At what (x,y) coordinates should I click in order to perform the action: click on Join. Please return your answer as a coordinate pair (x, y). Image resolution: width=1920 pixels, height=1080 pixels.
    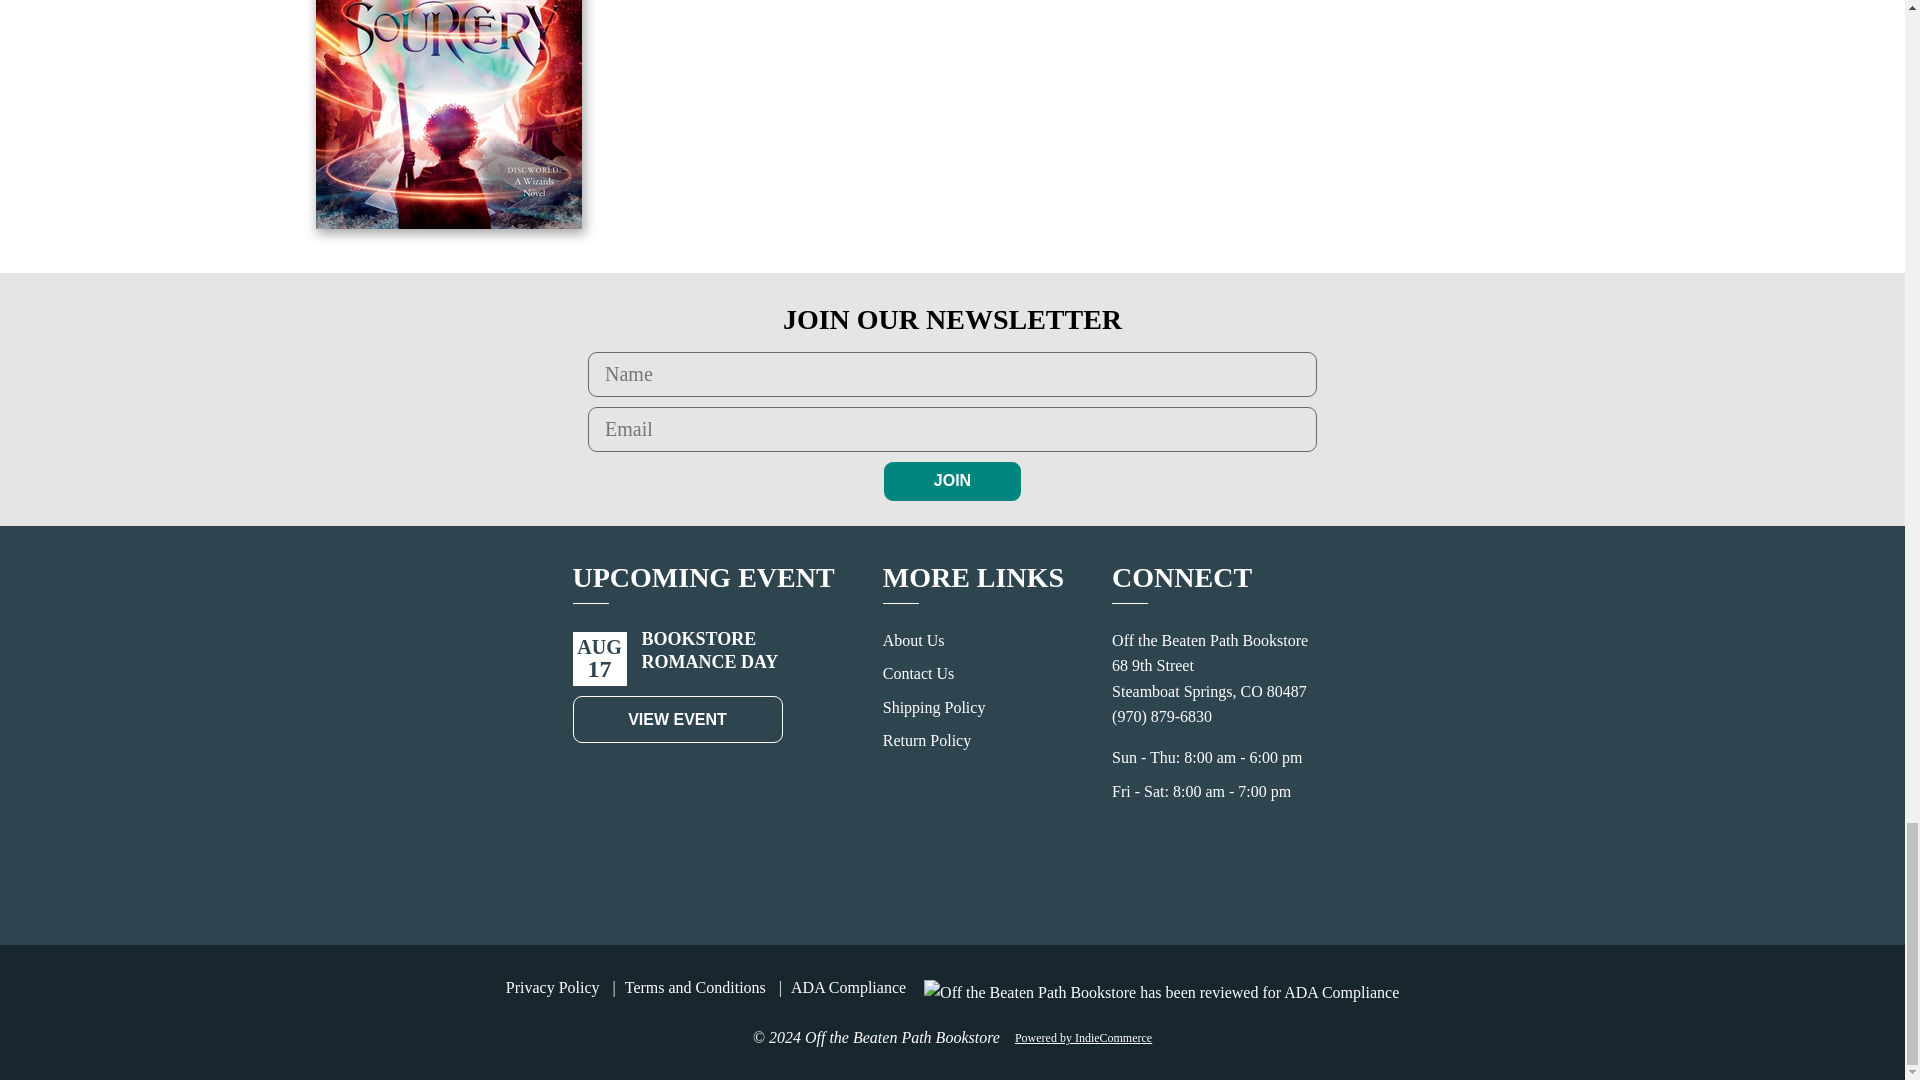
    Looking at the image, I should click on (952, 481).